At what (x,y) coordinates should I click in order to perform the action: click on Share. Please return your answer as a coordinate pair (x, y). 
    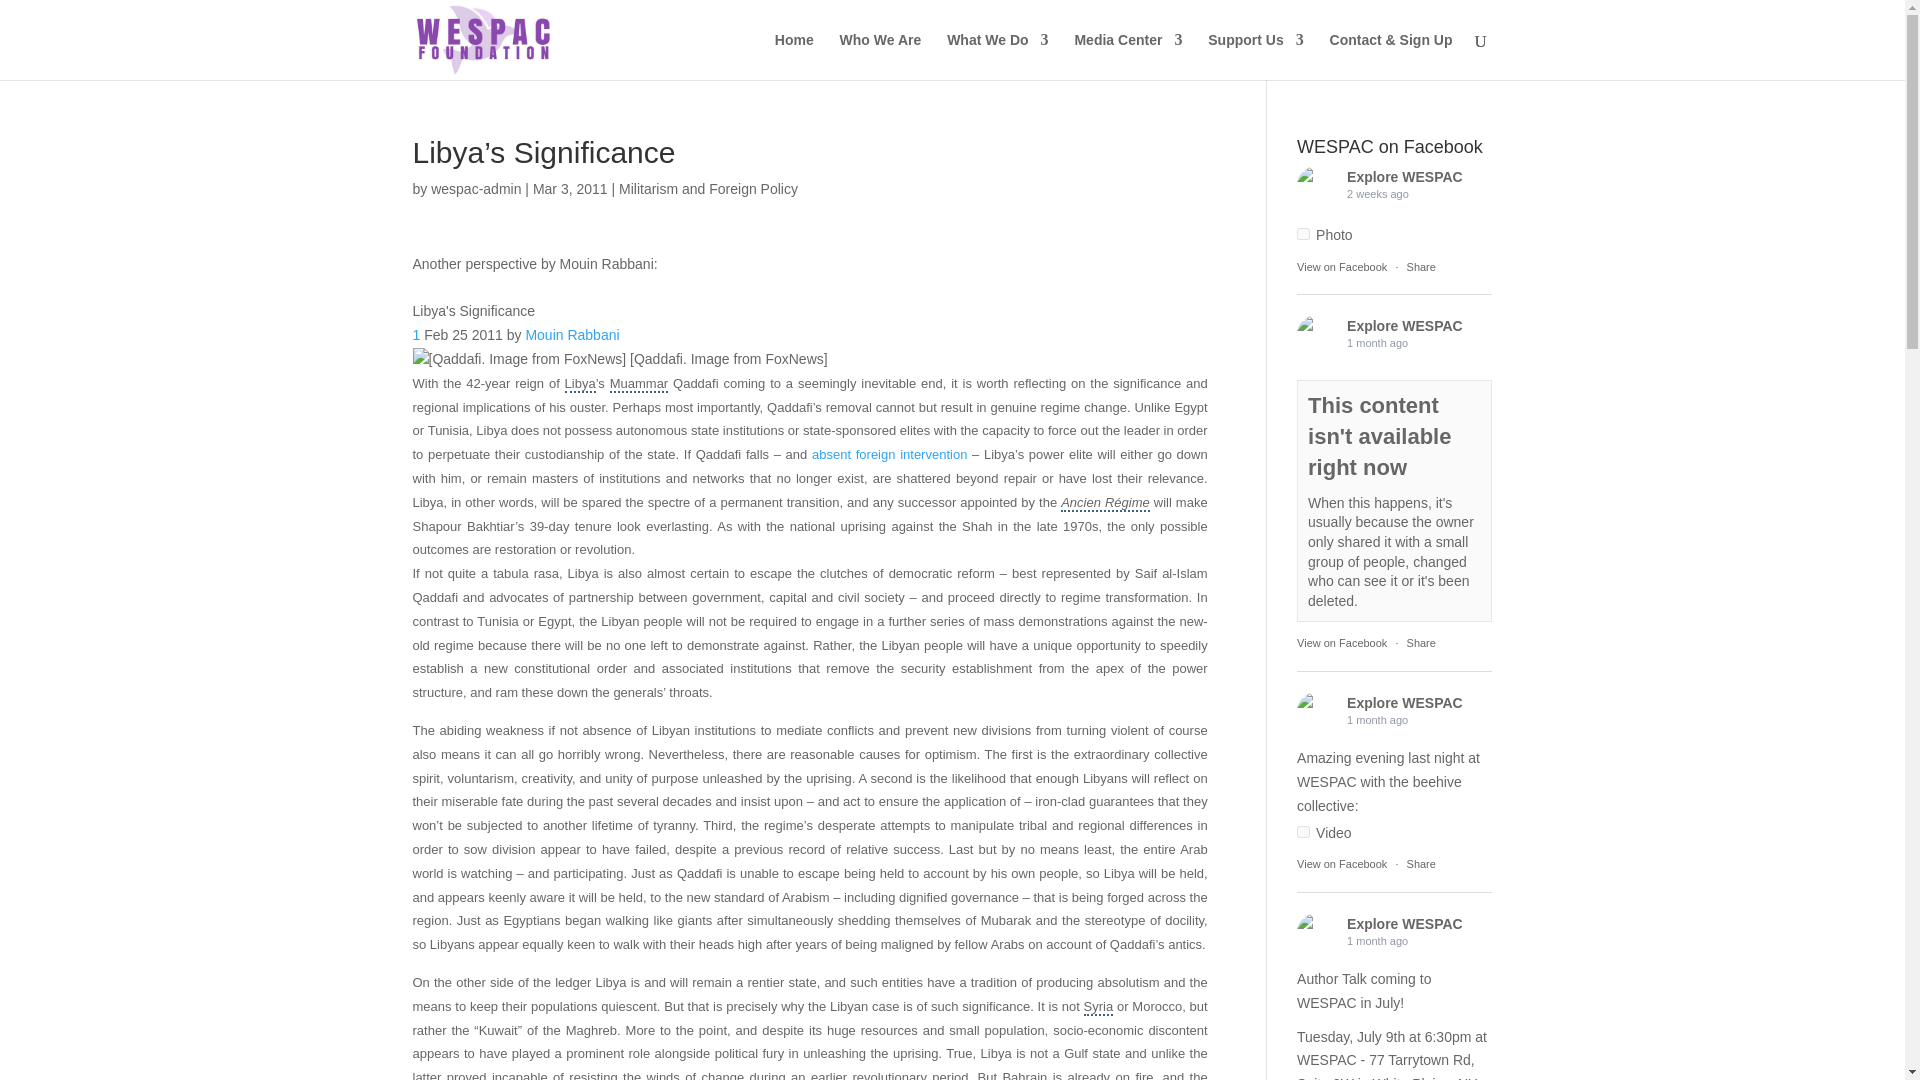
    Looking at the image, I should click on (1422, 267).